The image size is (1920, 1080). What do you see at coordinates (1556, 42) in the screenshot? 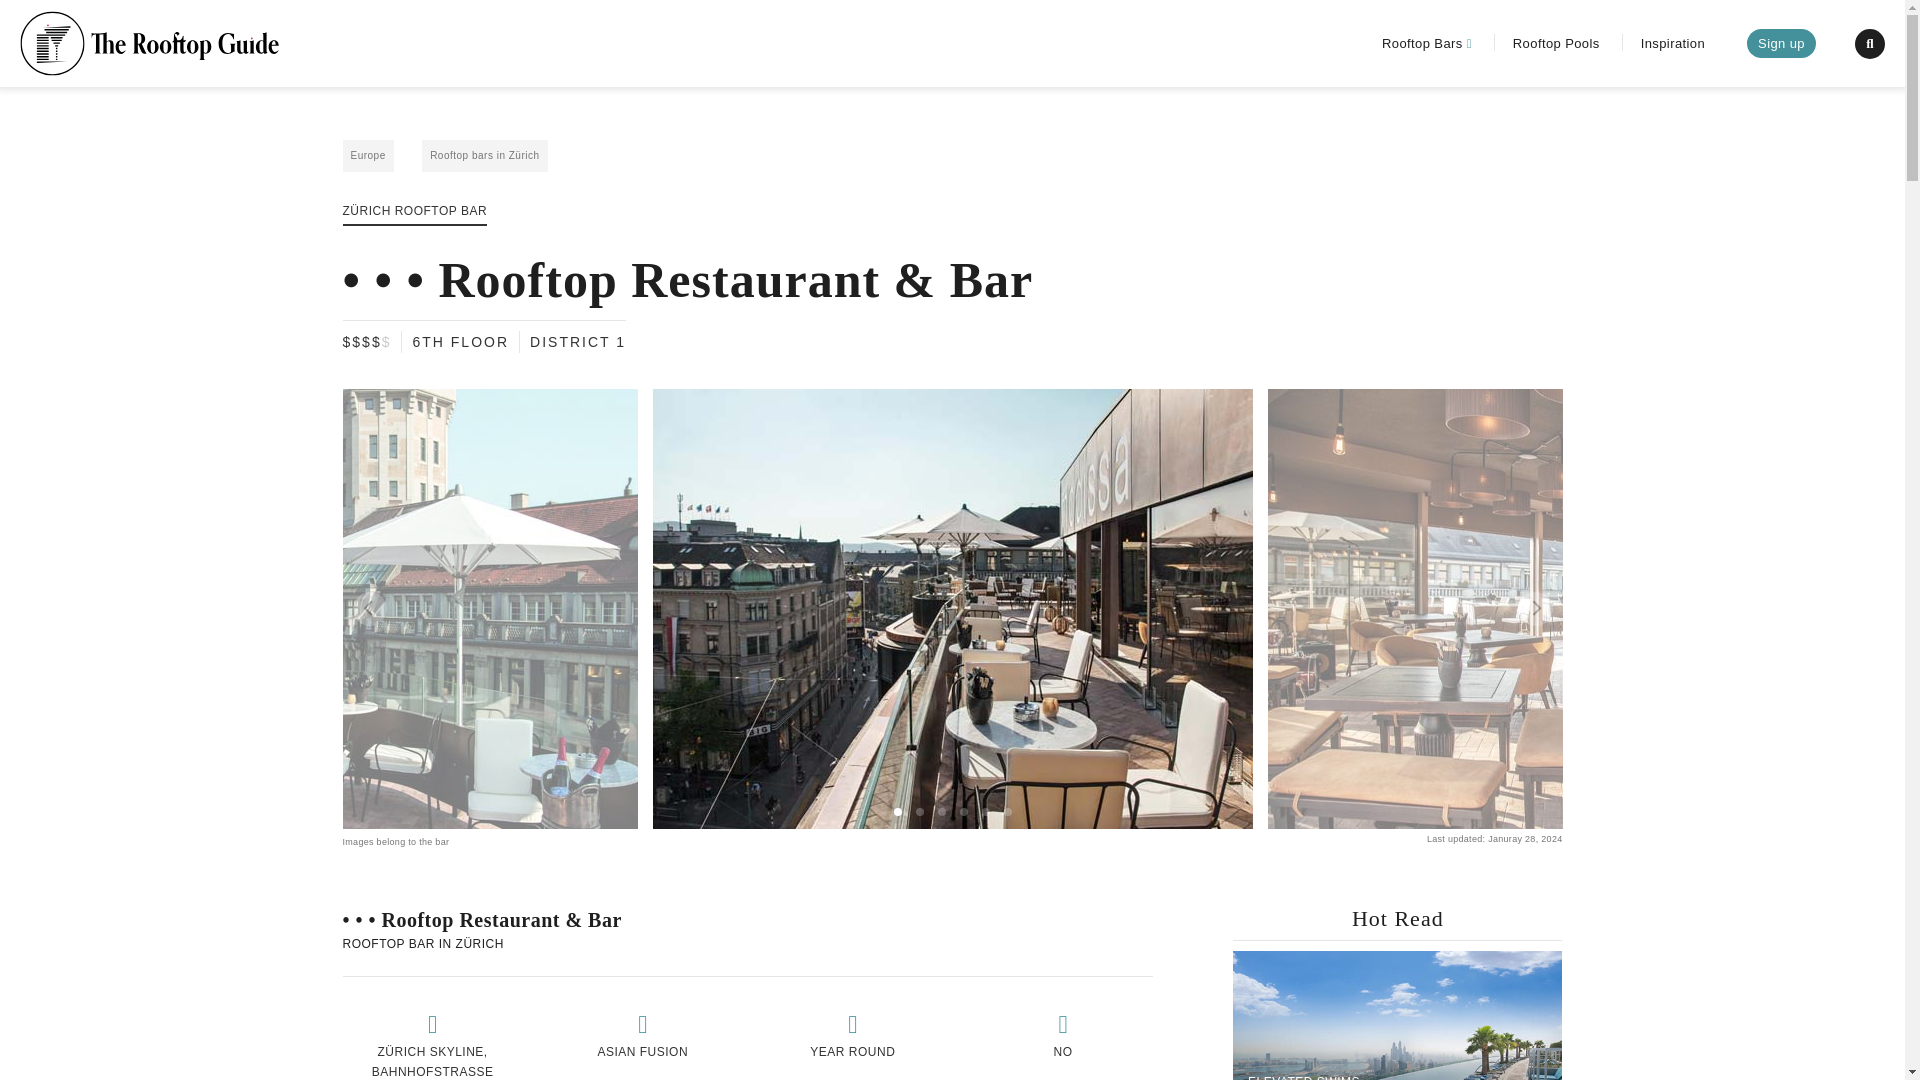
I see `Rooftop Pools` at bounding box center [1556, 42].